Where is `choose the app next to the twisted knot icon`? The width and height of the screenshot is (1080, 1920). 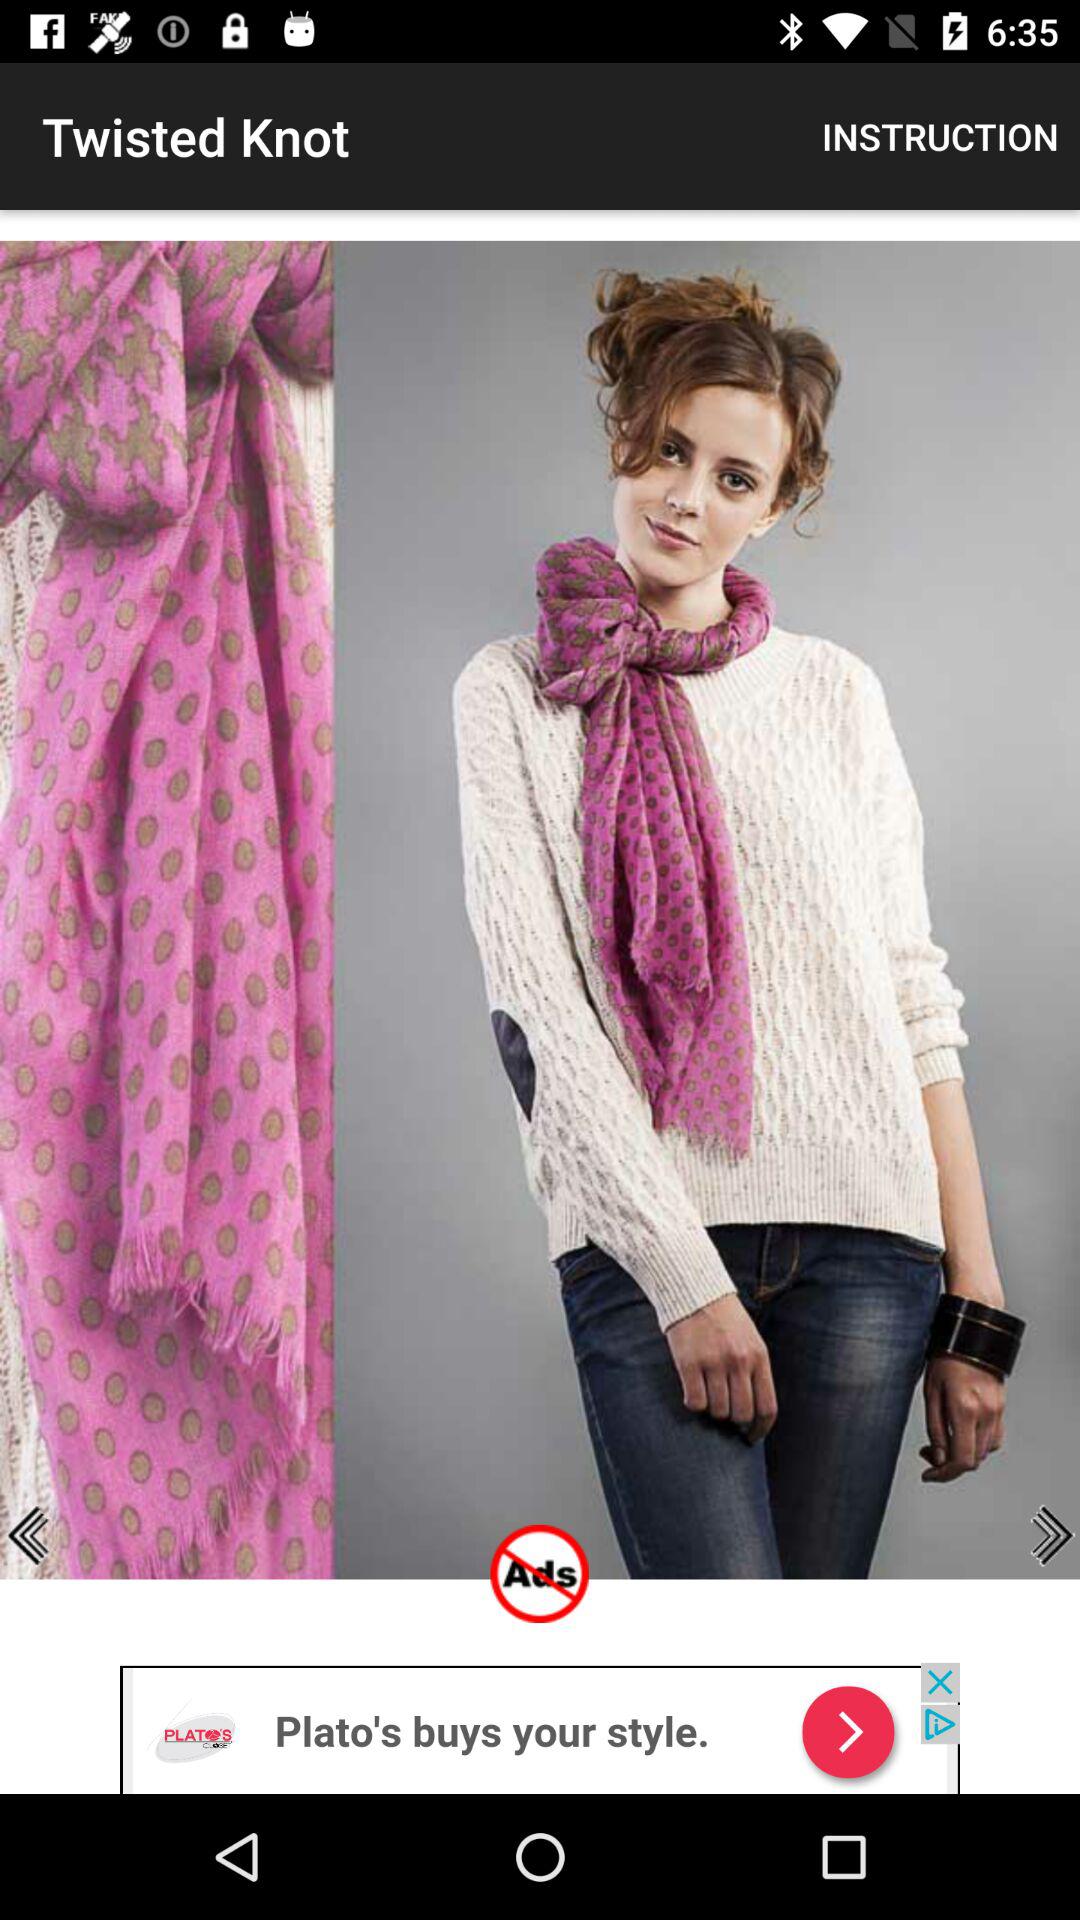 choose the app next to the twisted knot icon is located at coordinates (940, 136).